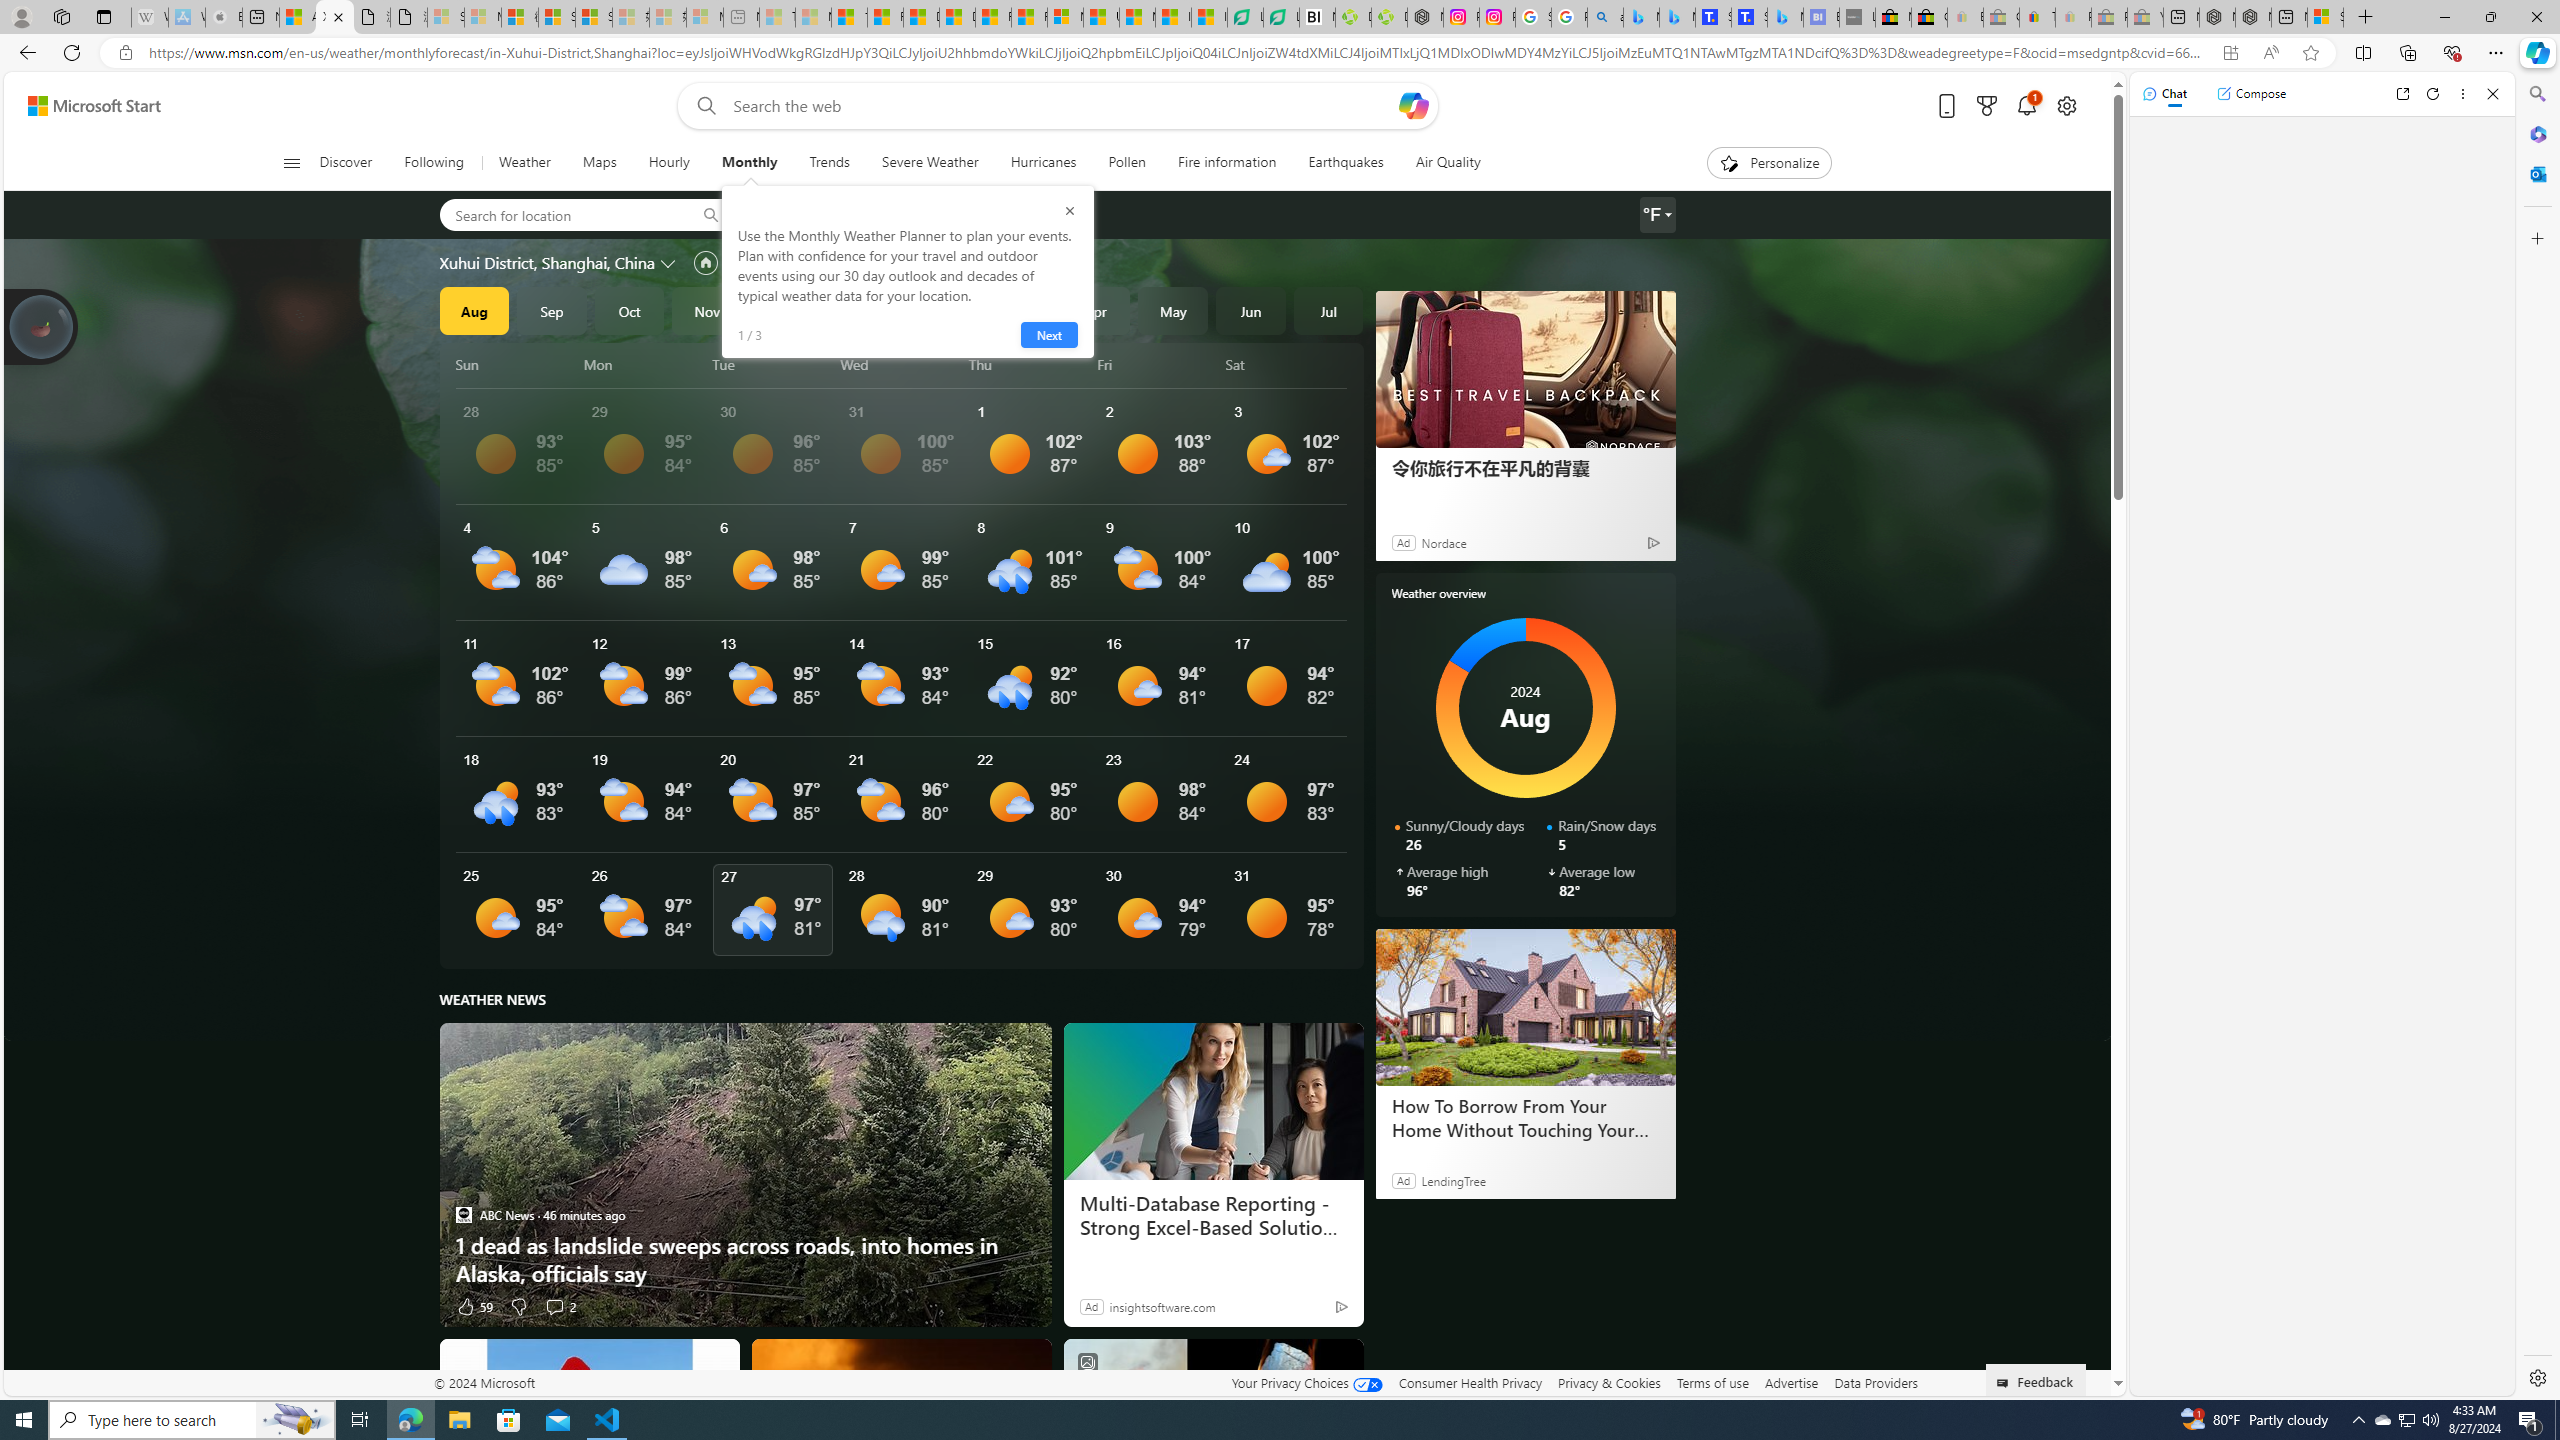  I want to click on Top Stories - MSN - Sleeping, so click(776, 17).